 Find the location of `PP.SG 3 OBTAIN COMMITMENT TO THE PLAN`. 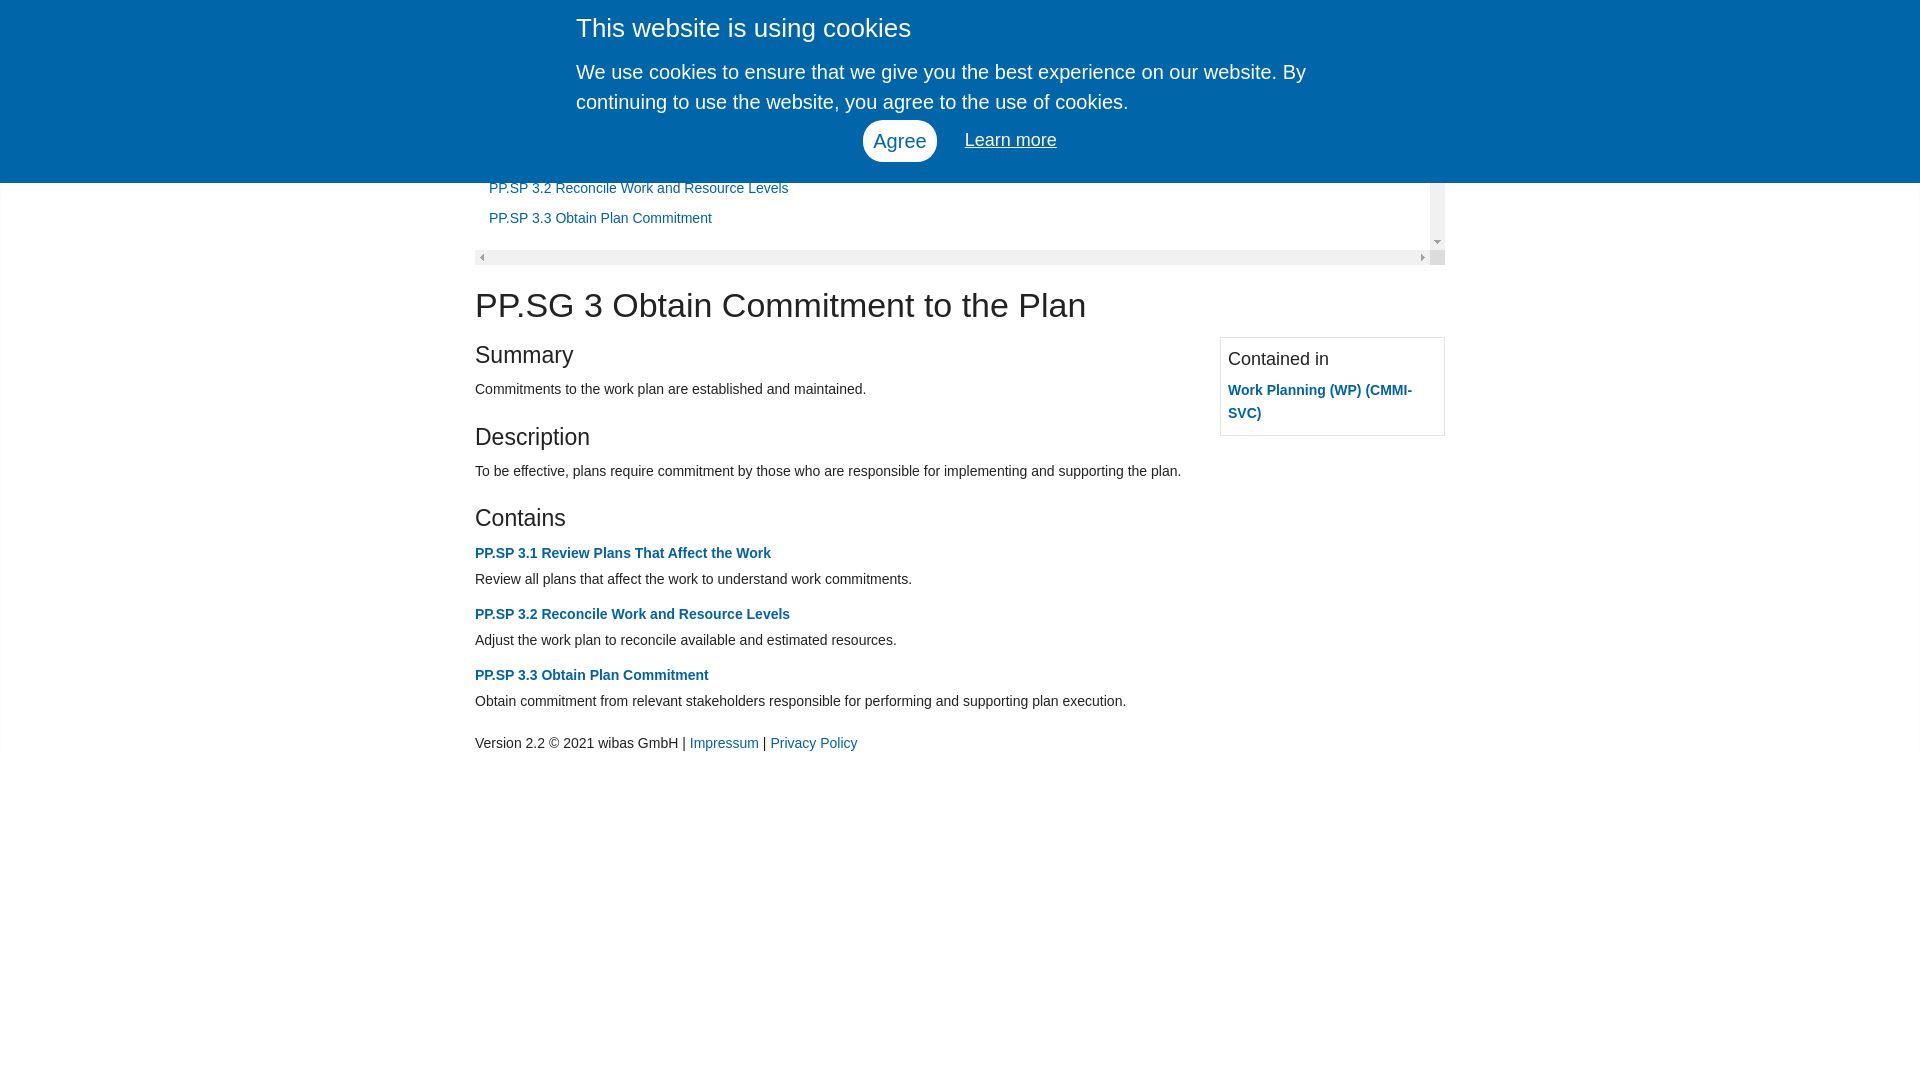

PP.SG 3 OBTAIN COMMITMENT TO THE PLAN is located at coordinates (856, 118).